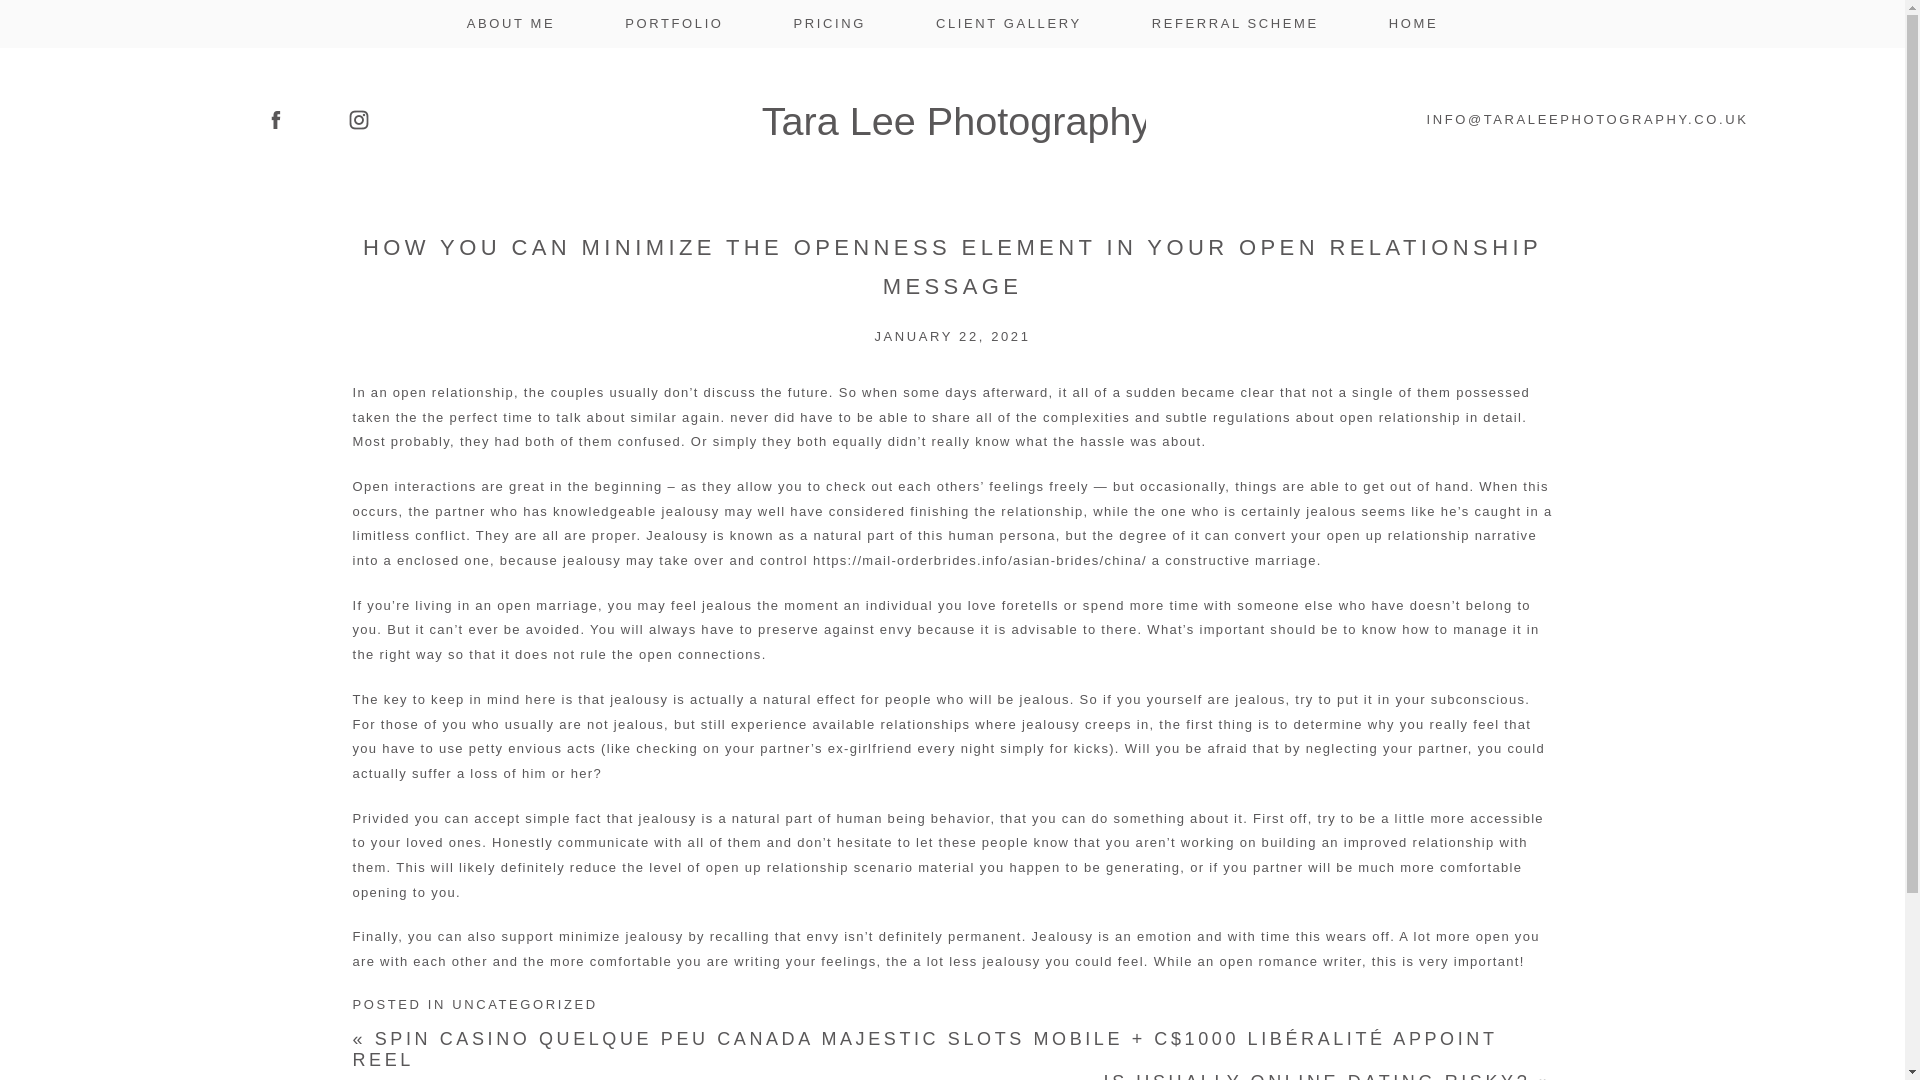 The height and width of the screenshot is (1080, 1920). I want to click on UNCATEGORIZED, so click(524, 1004).